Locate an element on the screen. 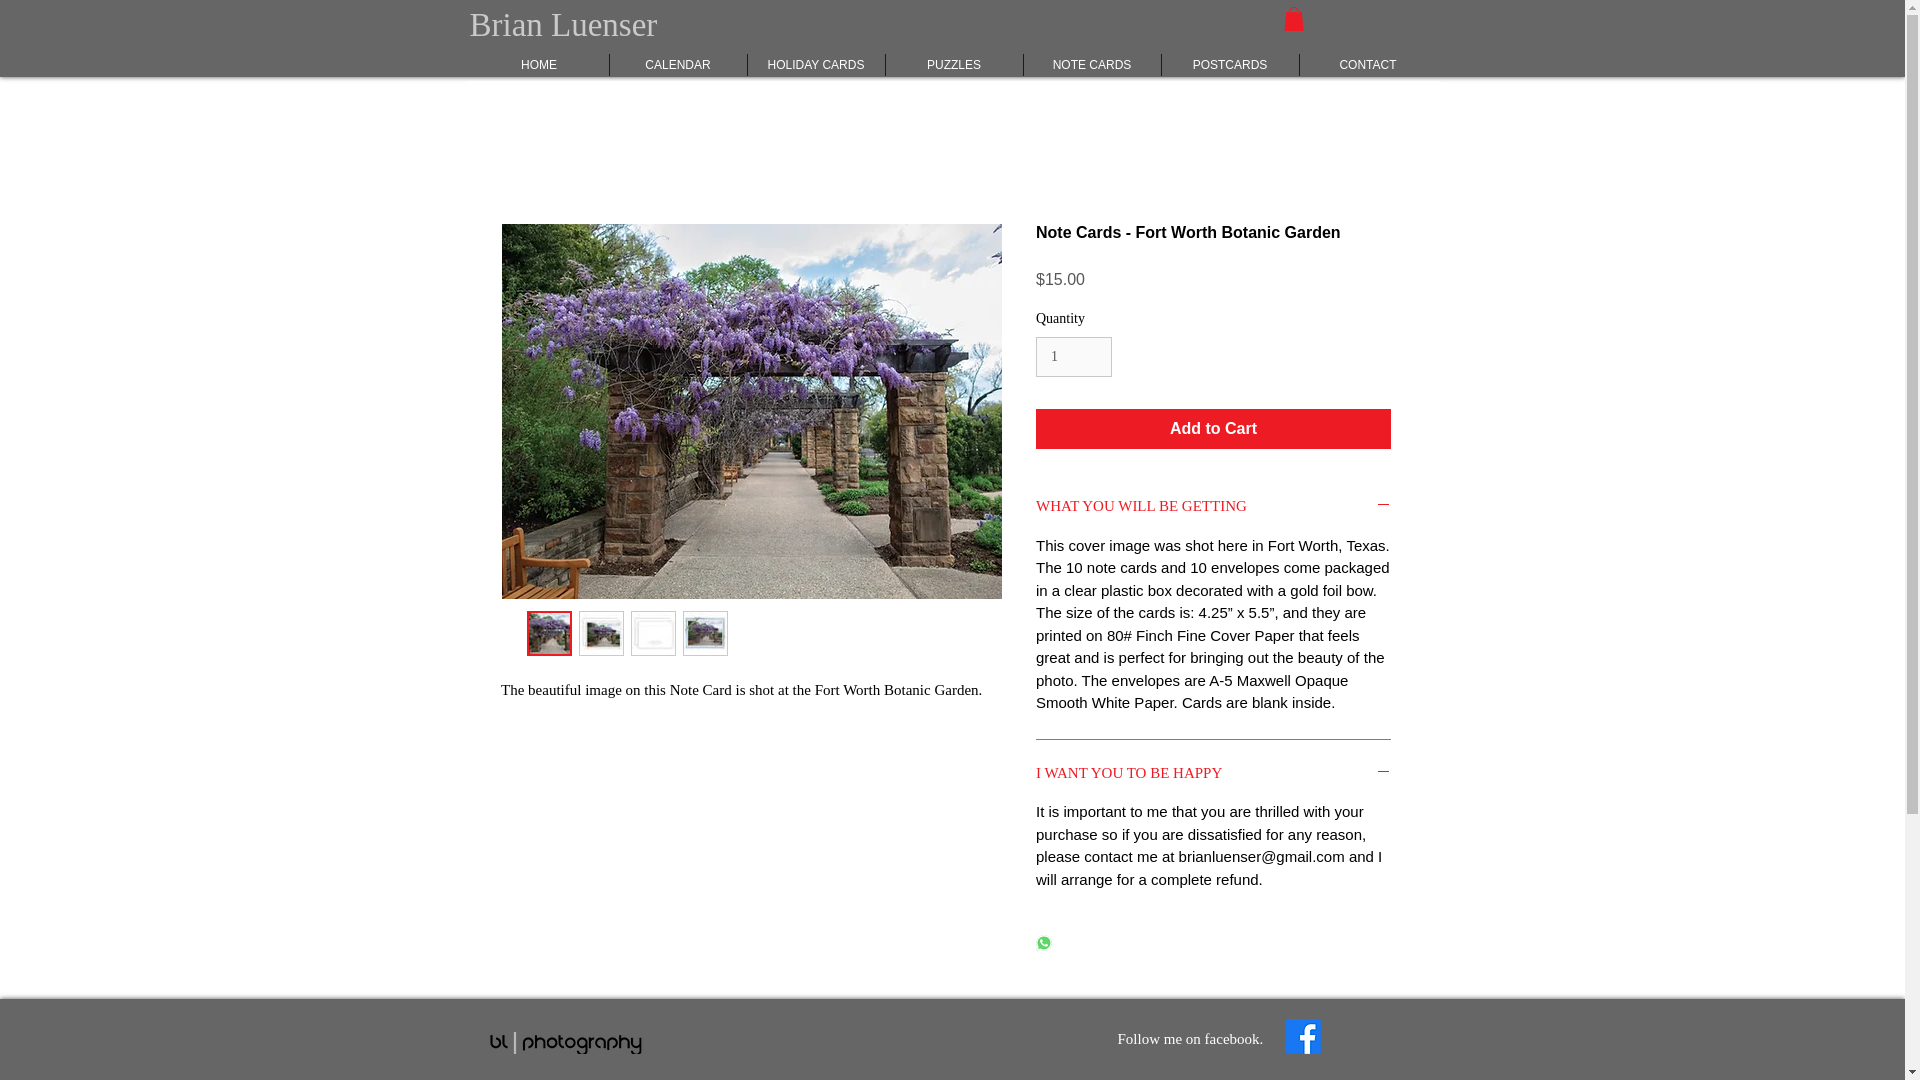 This screenshot has height=1080, width=1920. 1 is located at coordinates (1074, 357).